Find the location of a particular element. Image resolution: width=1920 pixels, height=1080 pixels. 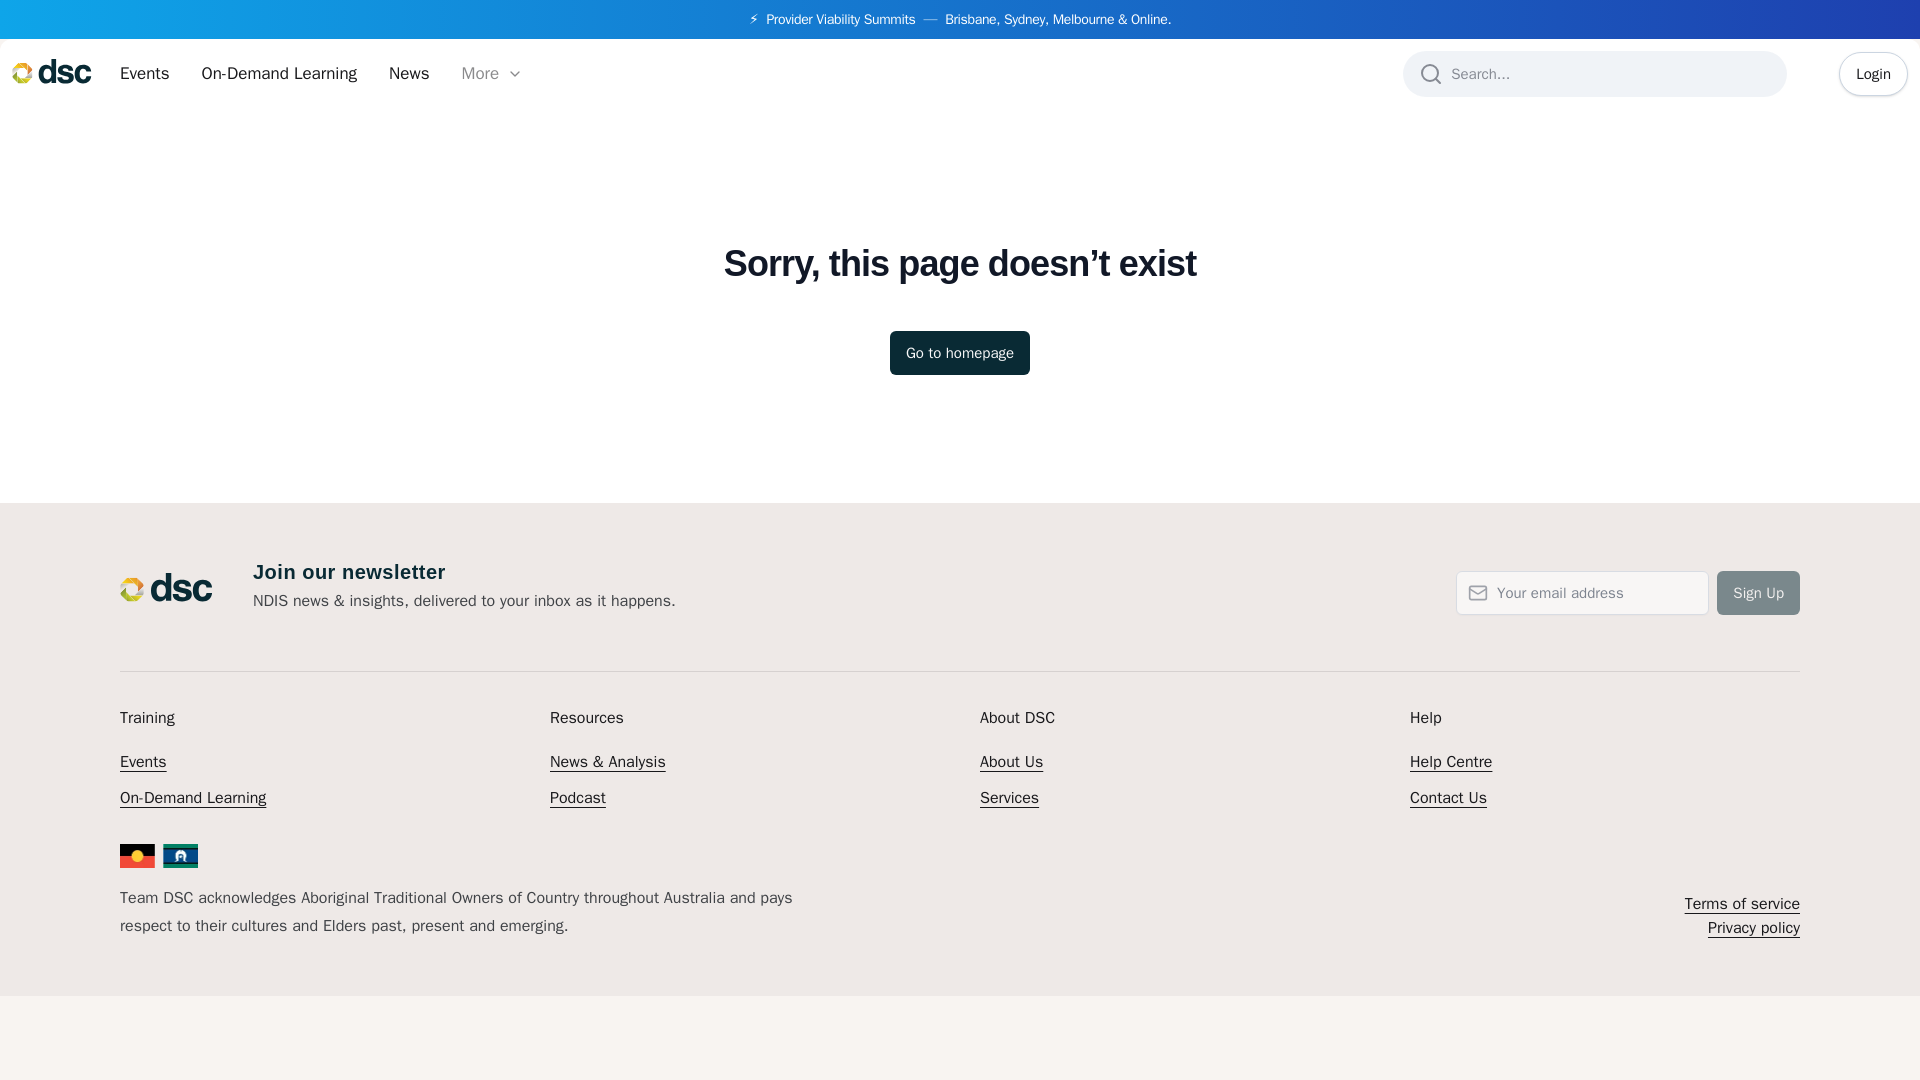

On-Demand Learning is located at coordinates (192, 798).